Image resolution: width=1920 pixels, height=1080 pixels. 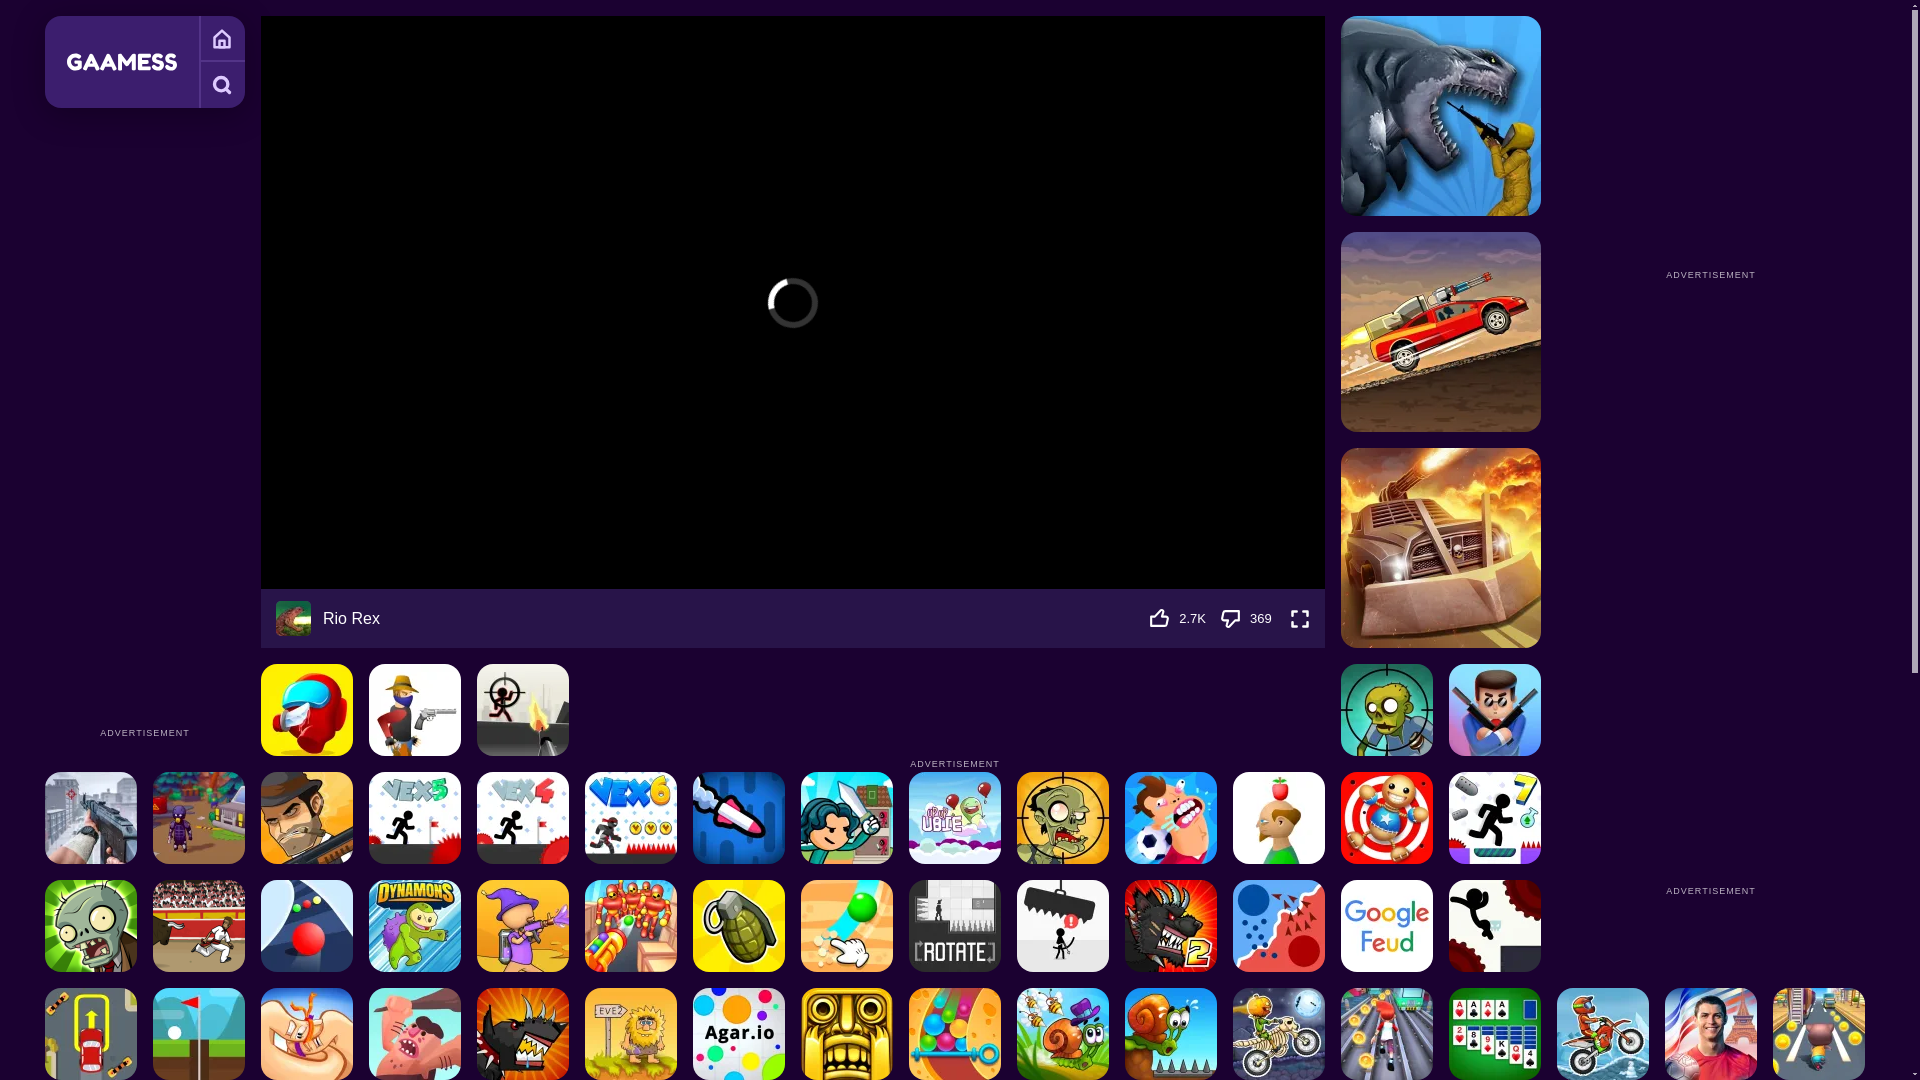 I want to click on Gun Blood, so click(x=414, y=710).